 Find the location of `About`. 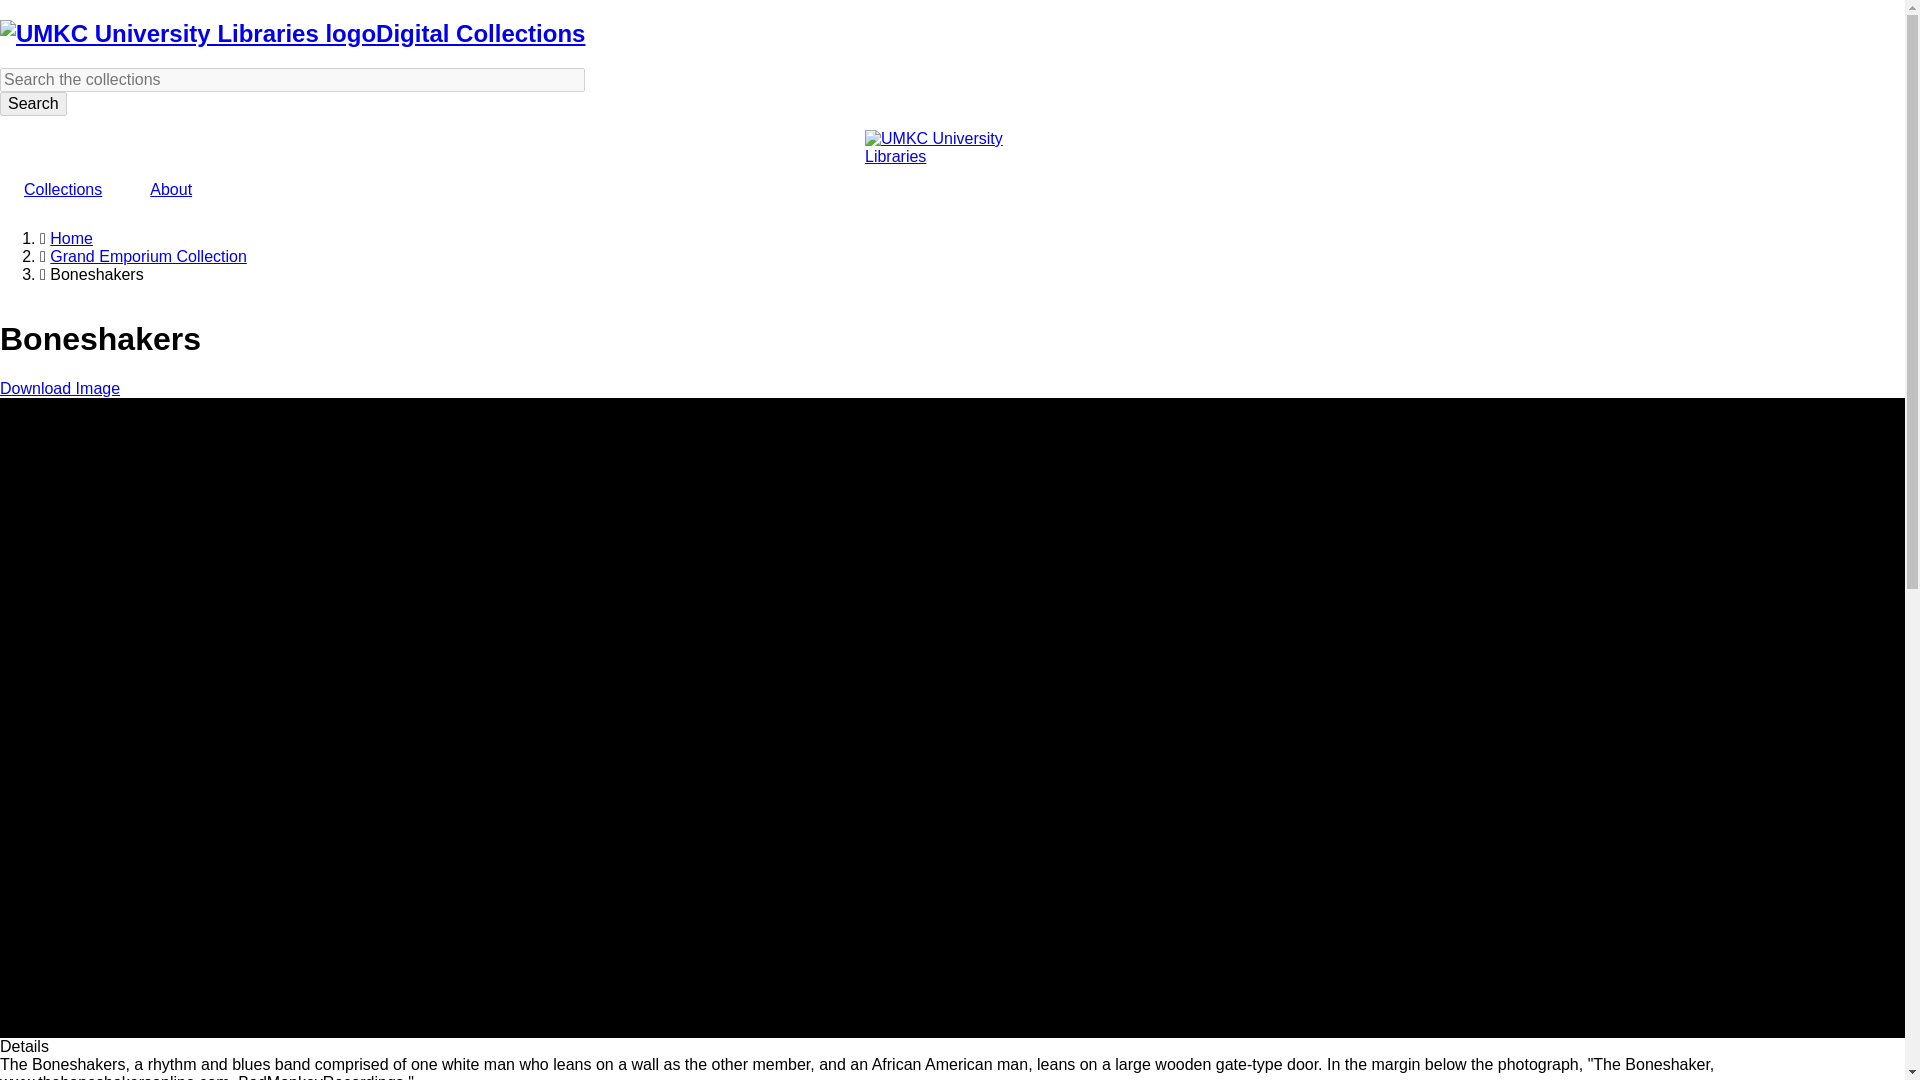

About is located at coordinates (170, 190).